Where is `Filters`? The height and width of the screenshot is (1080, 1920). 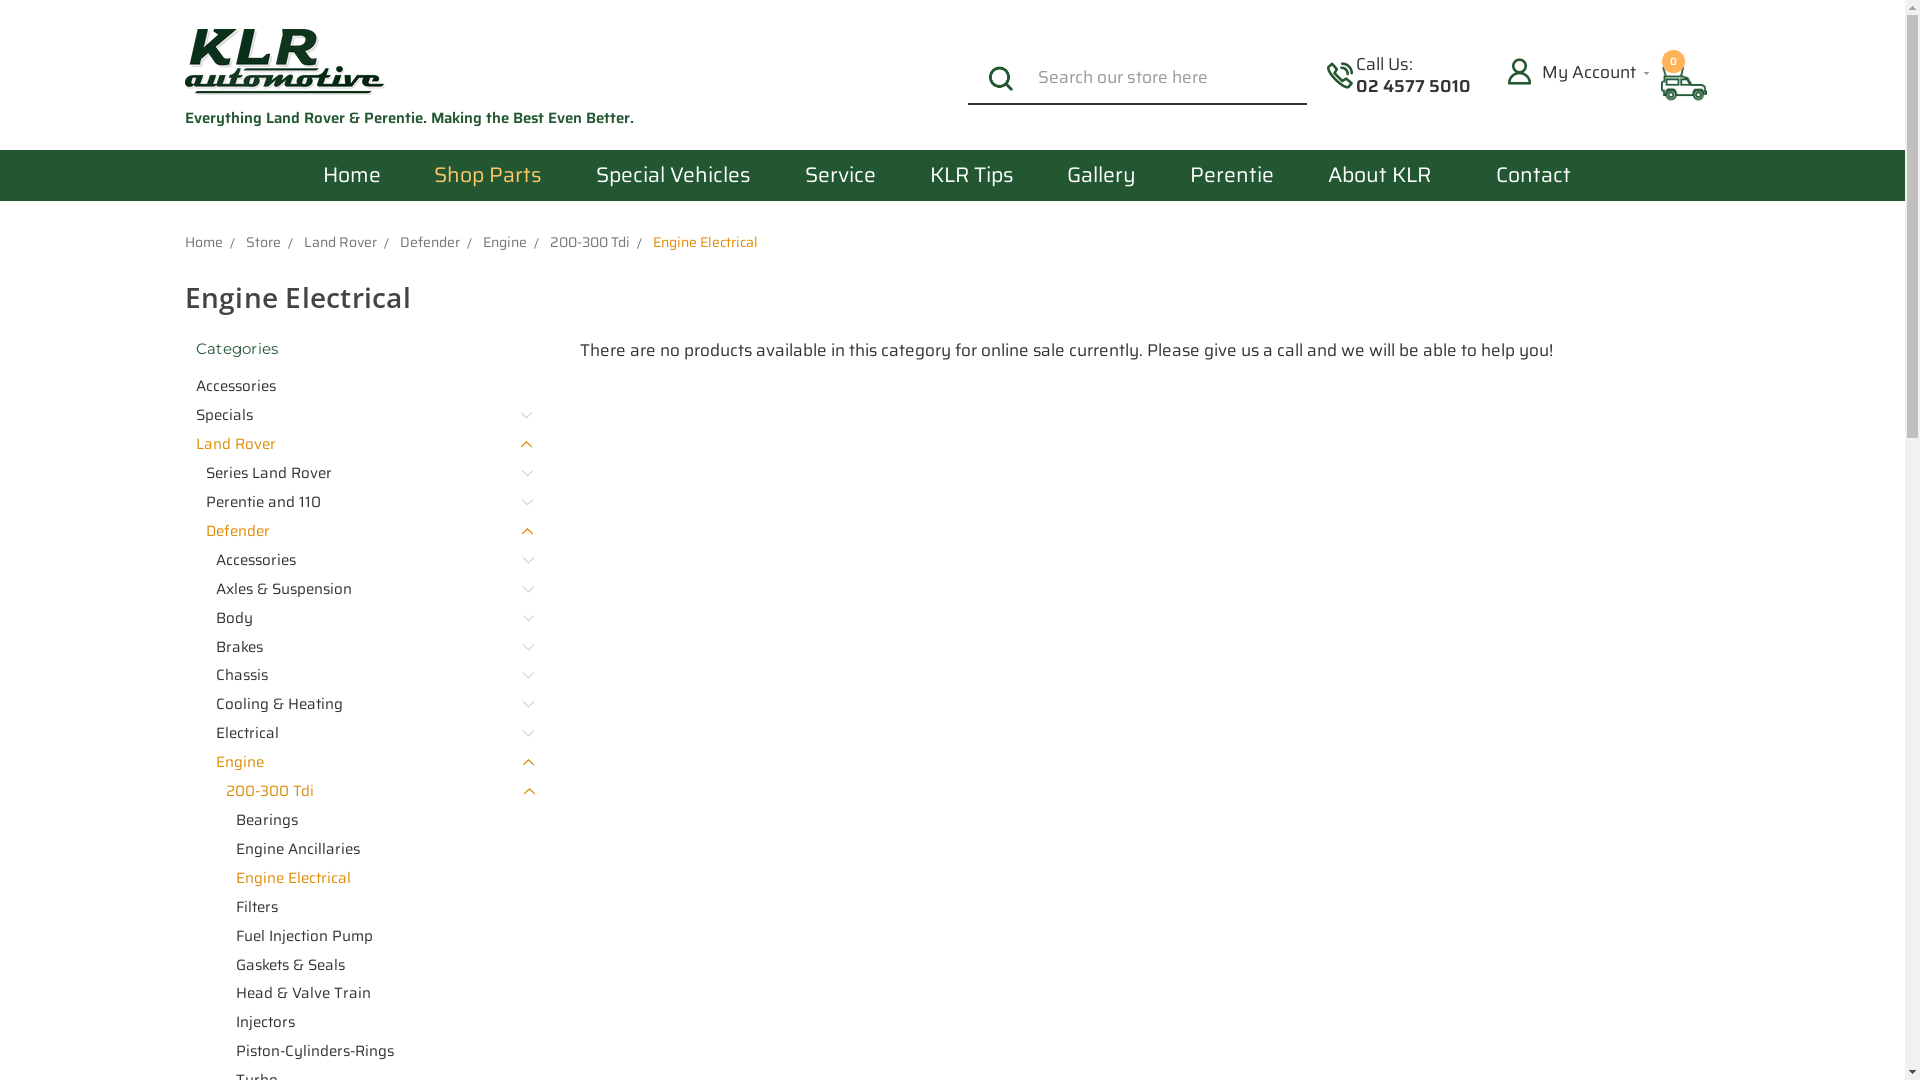
Filters is located at coordinates (380, 906).